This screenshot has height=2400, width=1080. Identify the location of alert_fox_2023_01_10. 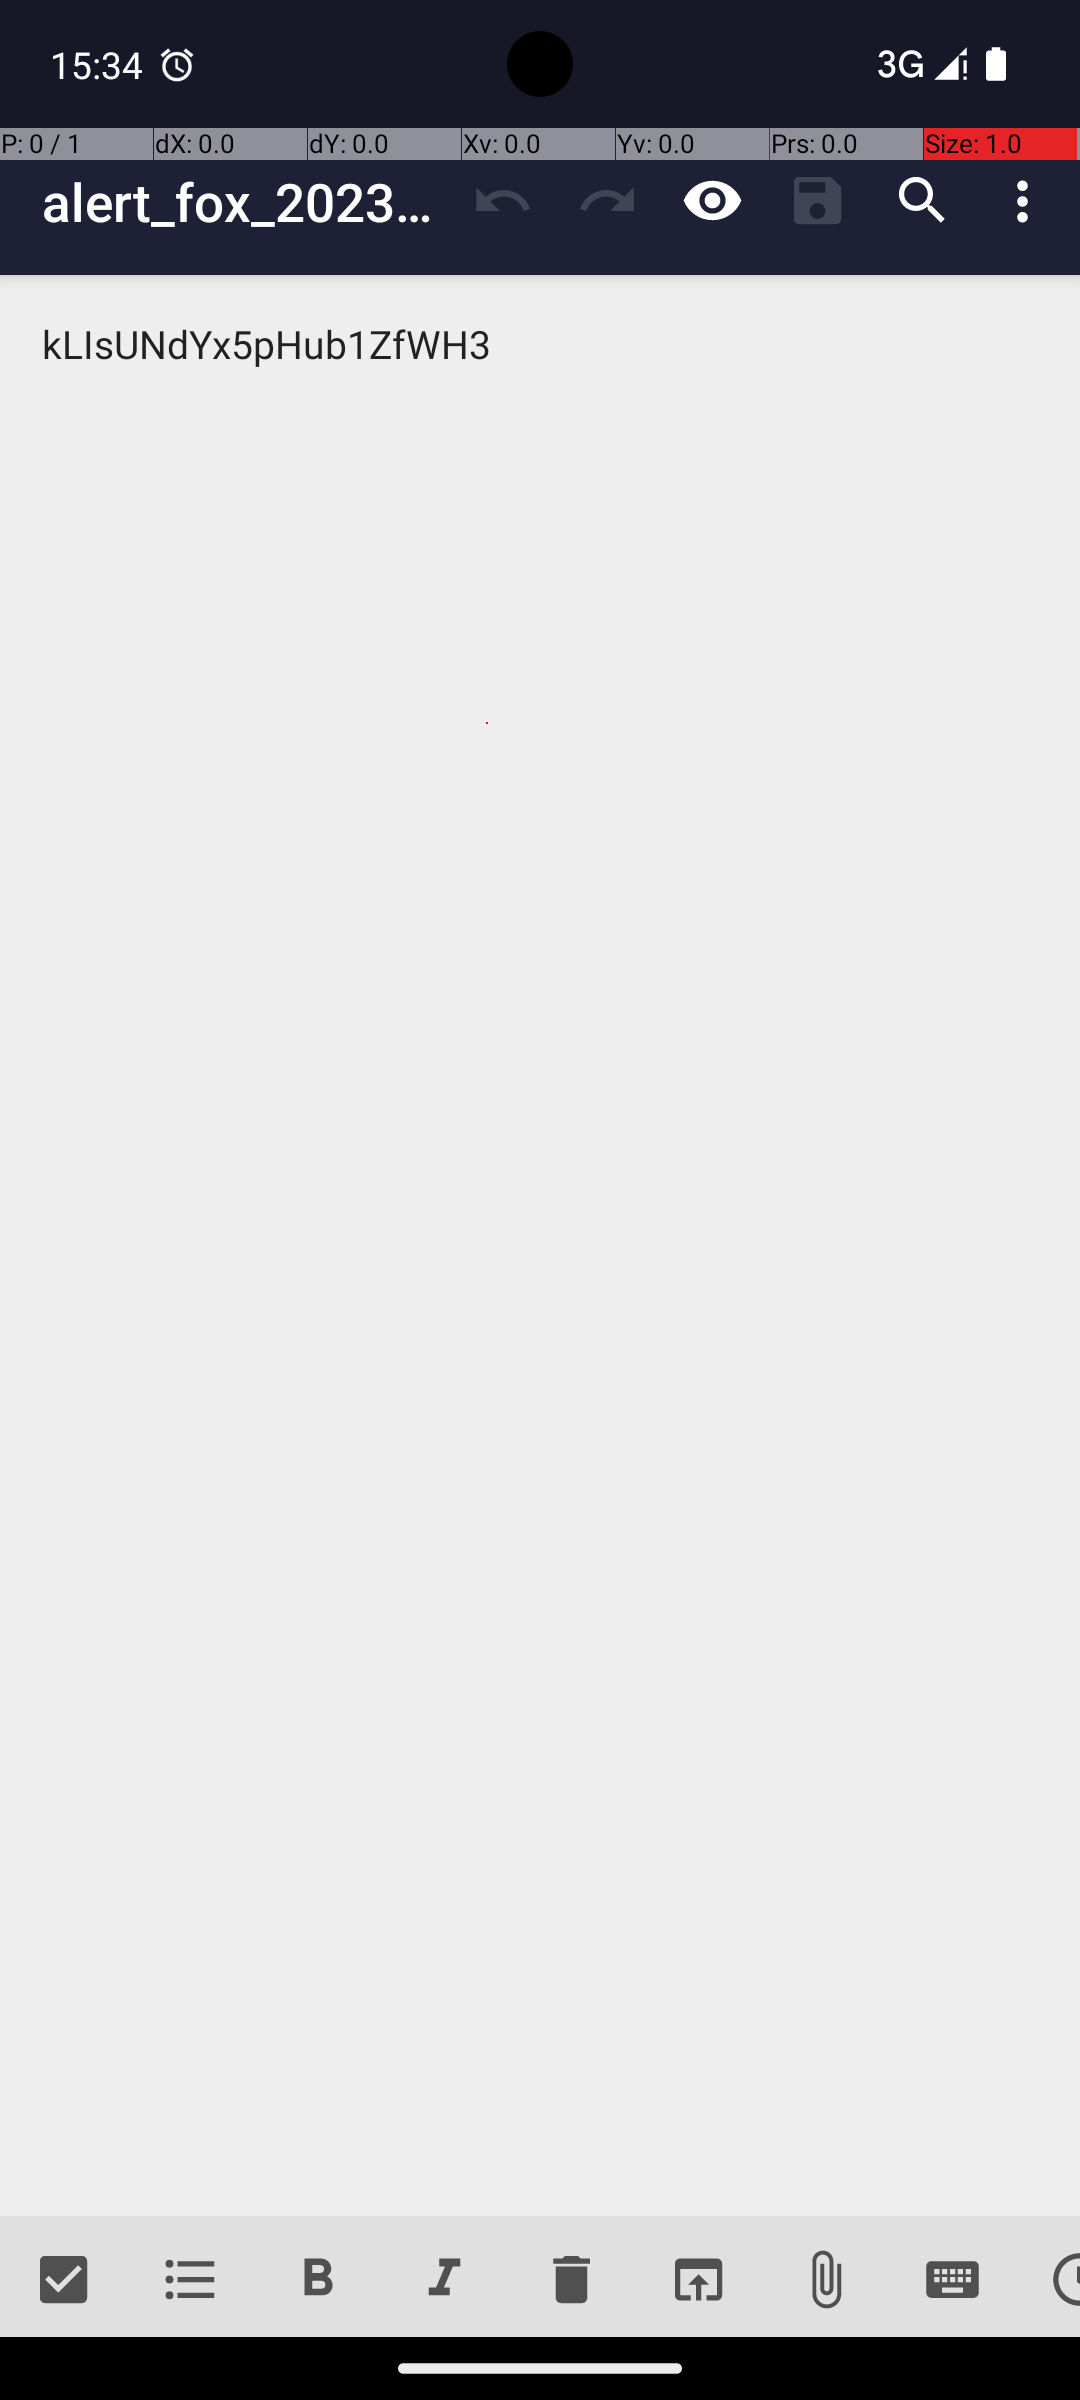
(246, 202).